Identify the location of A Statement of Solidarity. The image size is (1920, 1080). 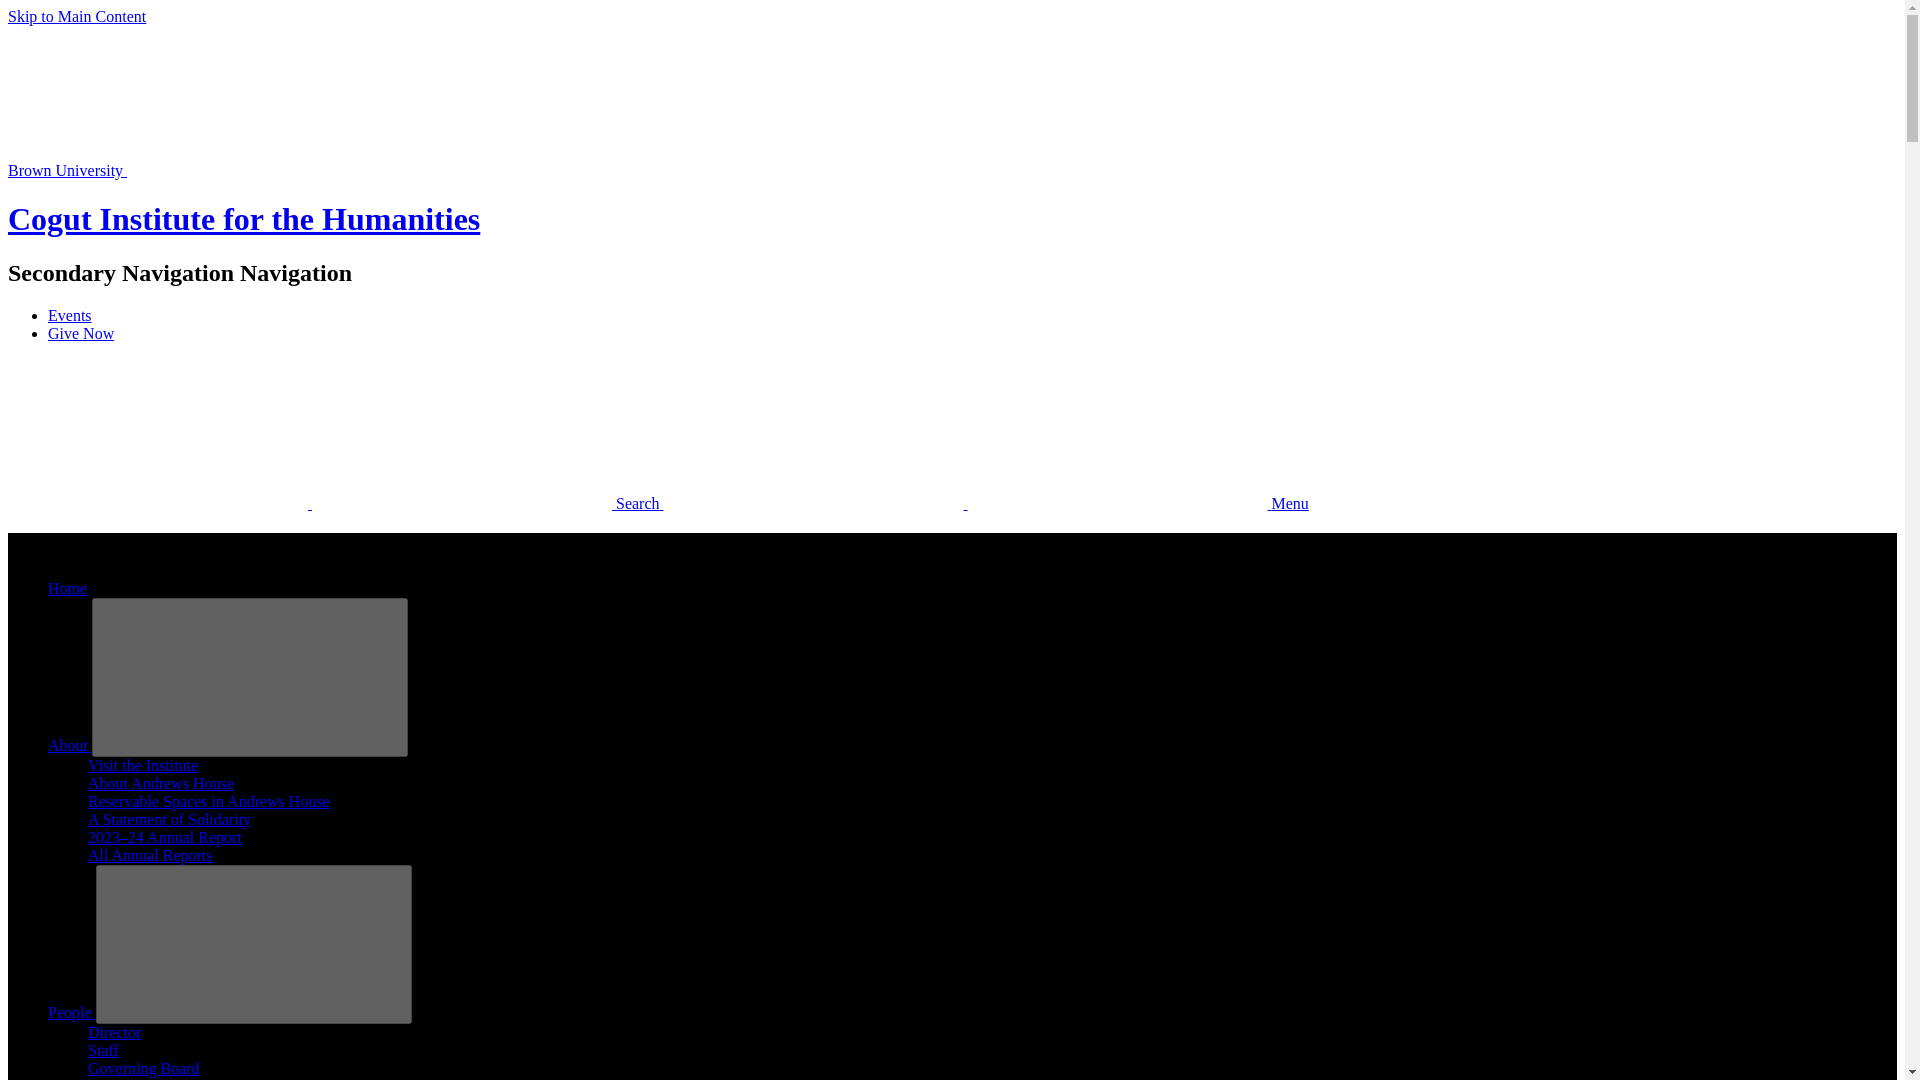
(170, 820).